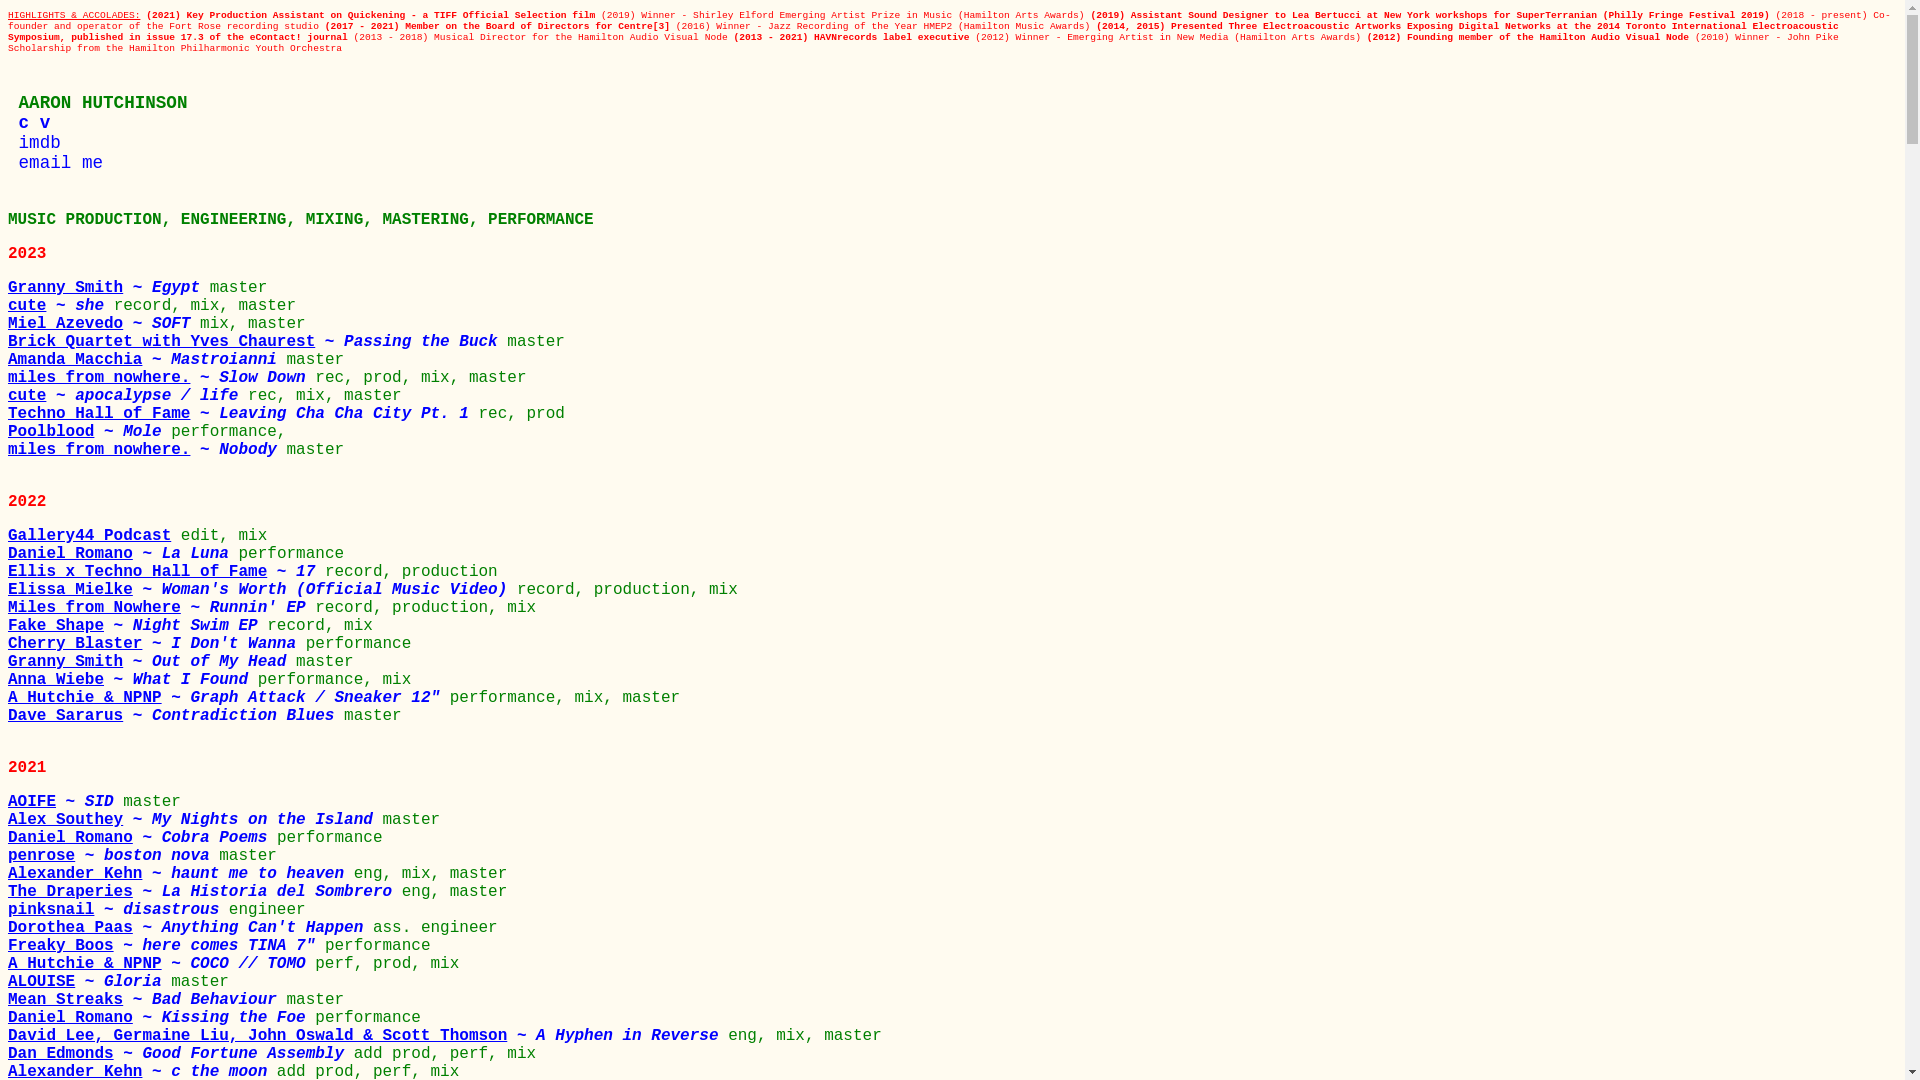  What do you see at coordinates (56, 163) in the screenshot?
I see ` email me` at bounding box center [56, 163].